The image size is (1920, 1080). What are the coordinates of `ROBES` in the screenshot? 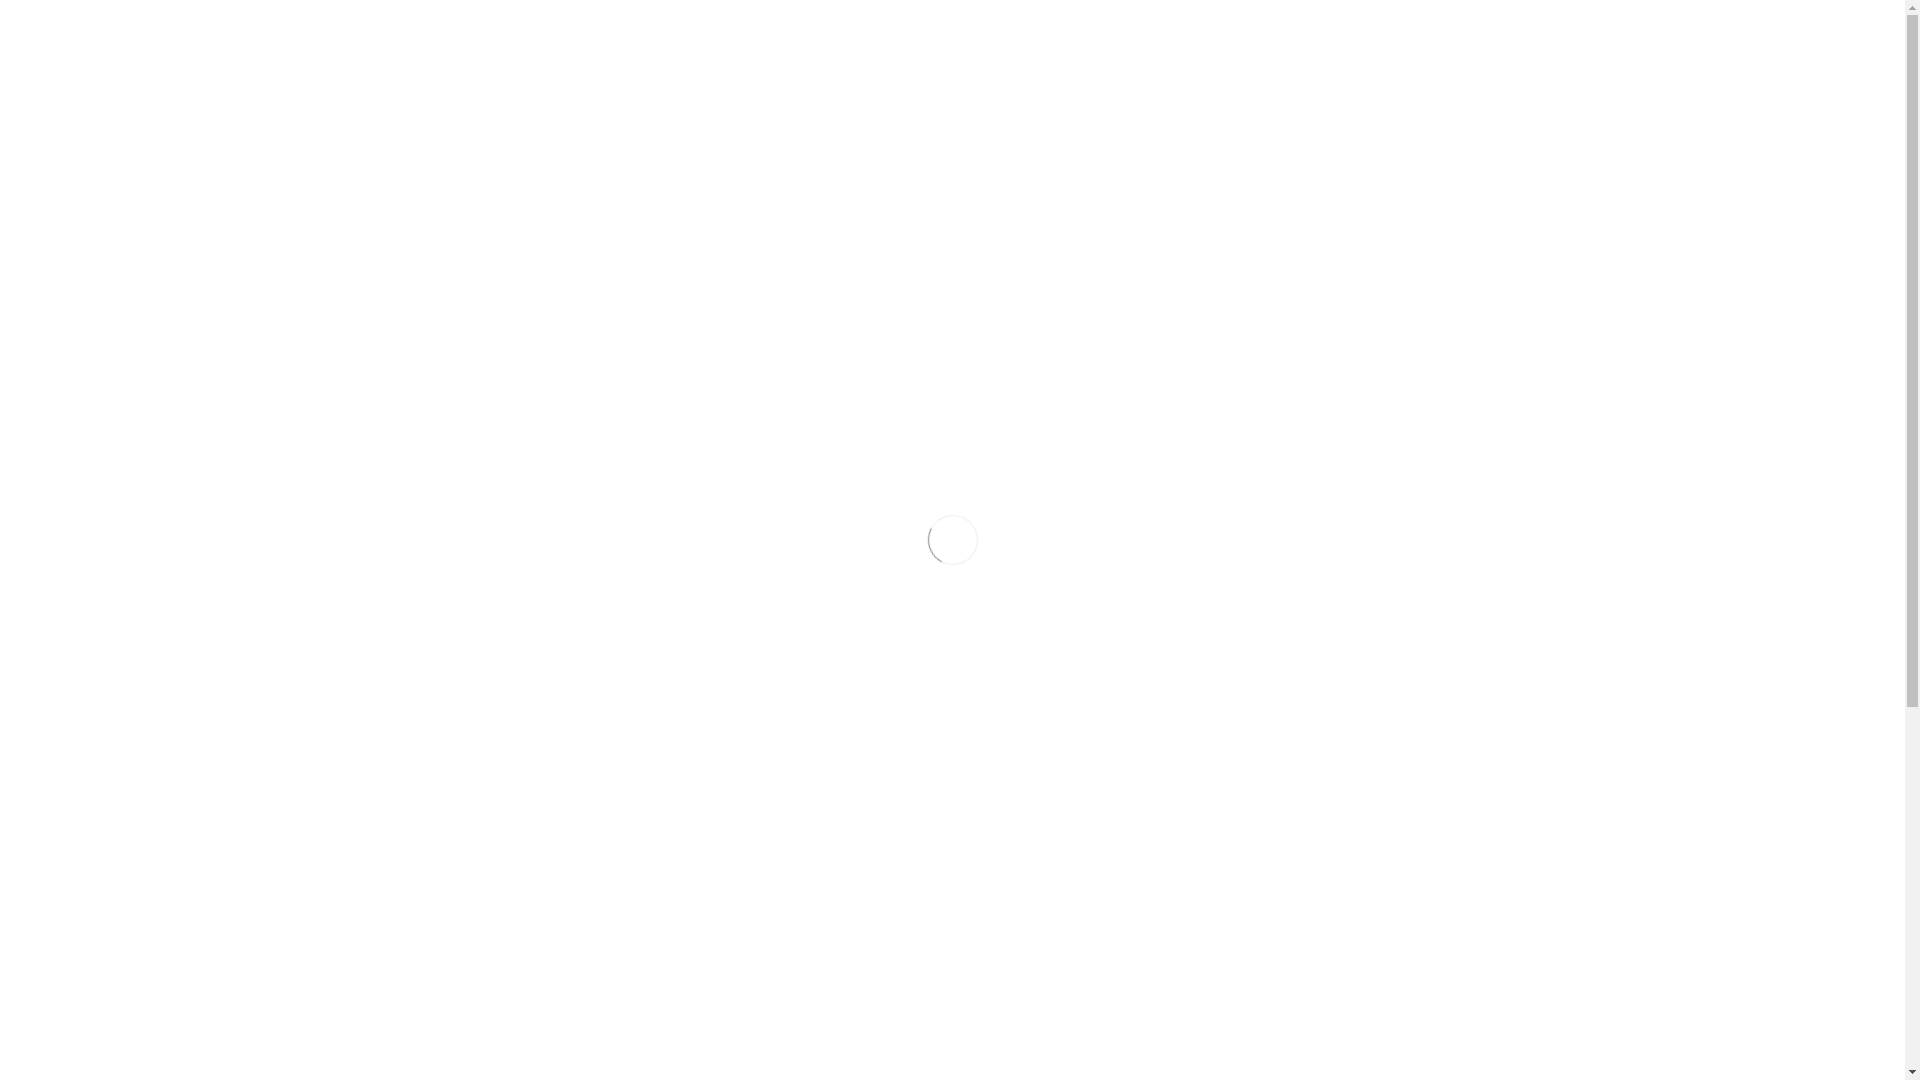 It's located at (506, 814).